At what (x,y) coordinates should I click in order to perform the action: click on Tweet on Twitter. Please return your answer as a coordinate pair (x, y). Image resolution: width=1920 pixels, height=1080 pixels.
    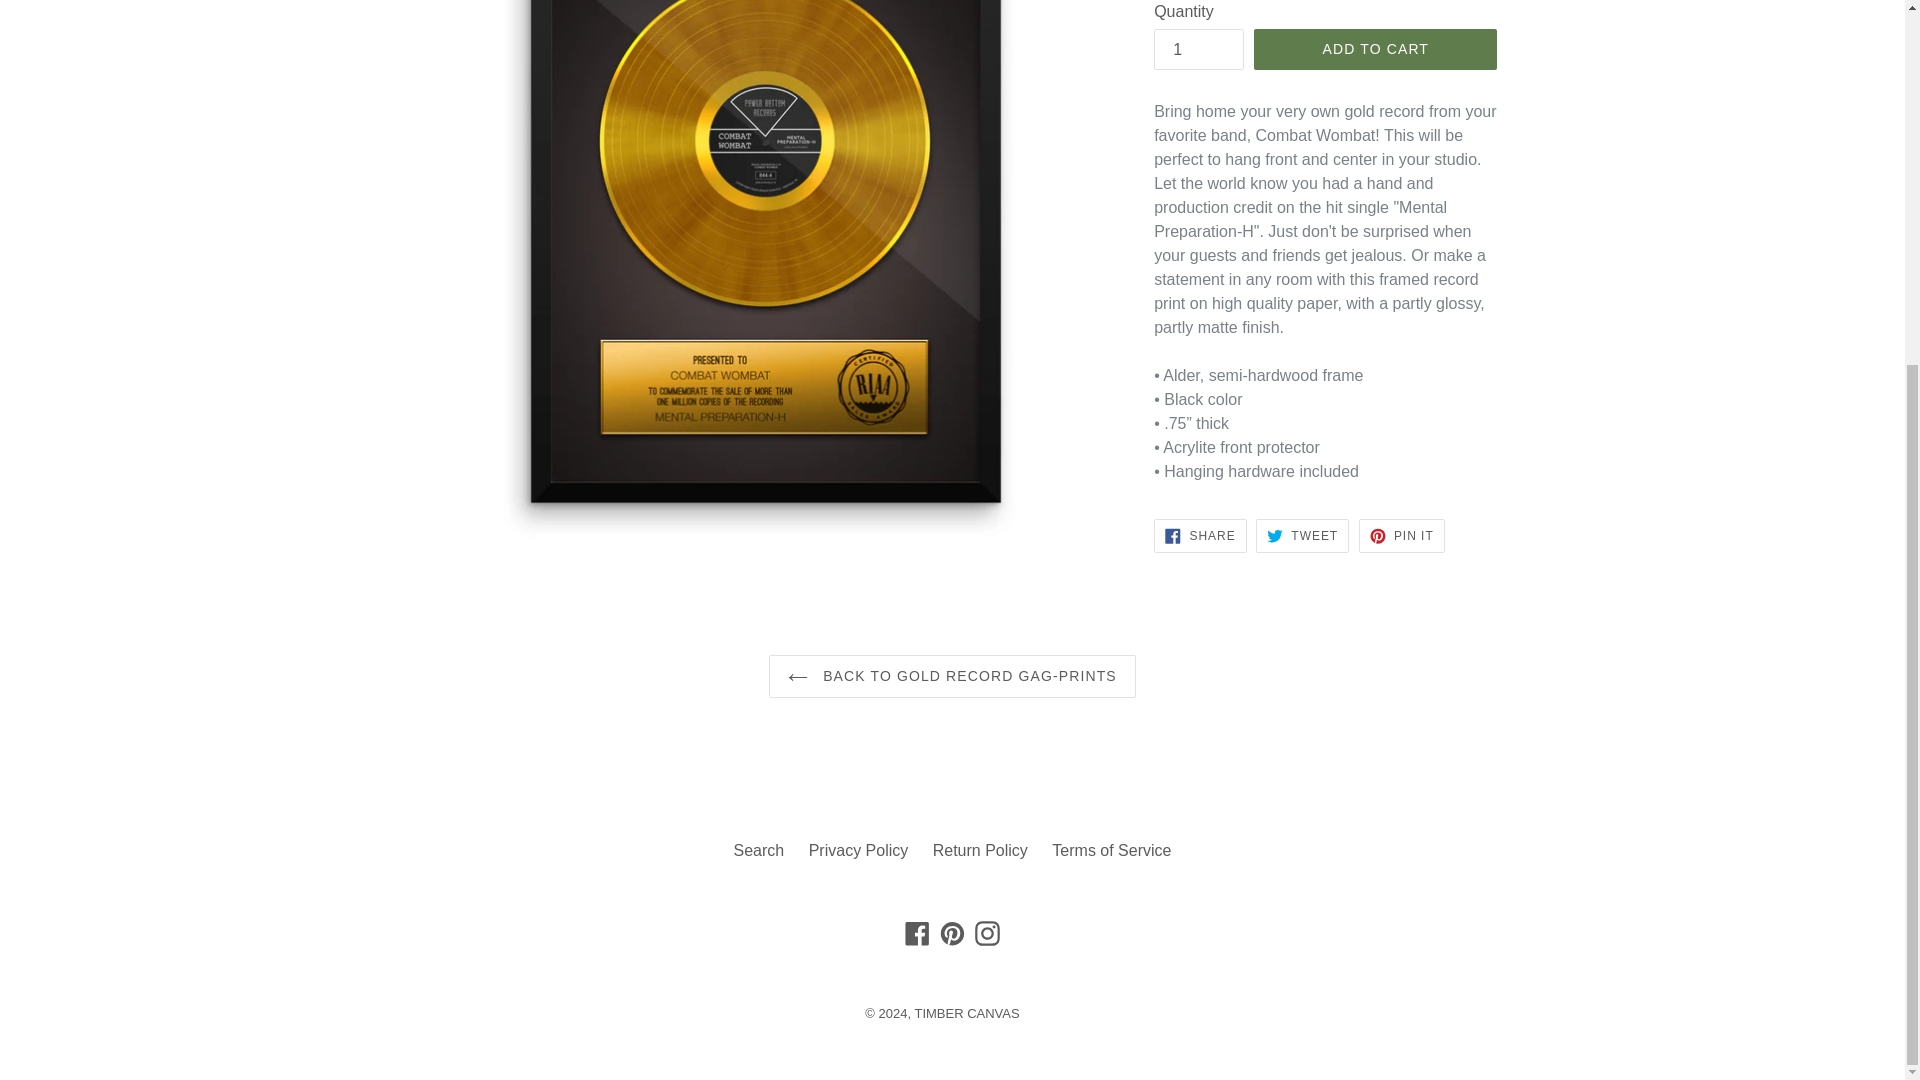
    Looking at the image, I should click on (1402, 536).